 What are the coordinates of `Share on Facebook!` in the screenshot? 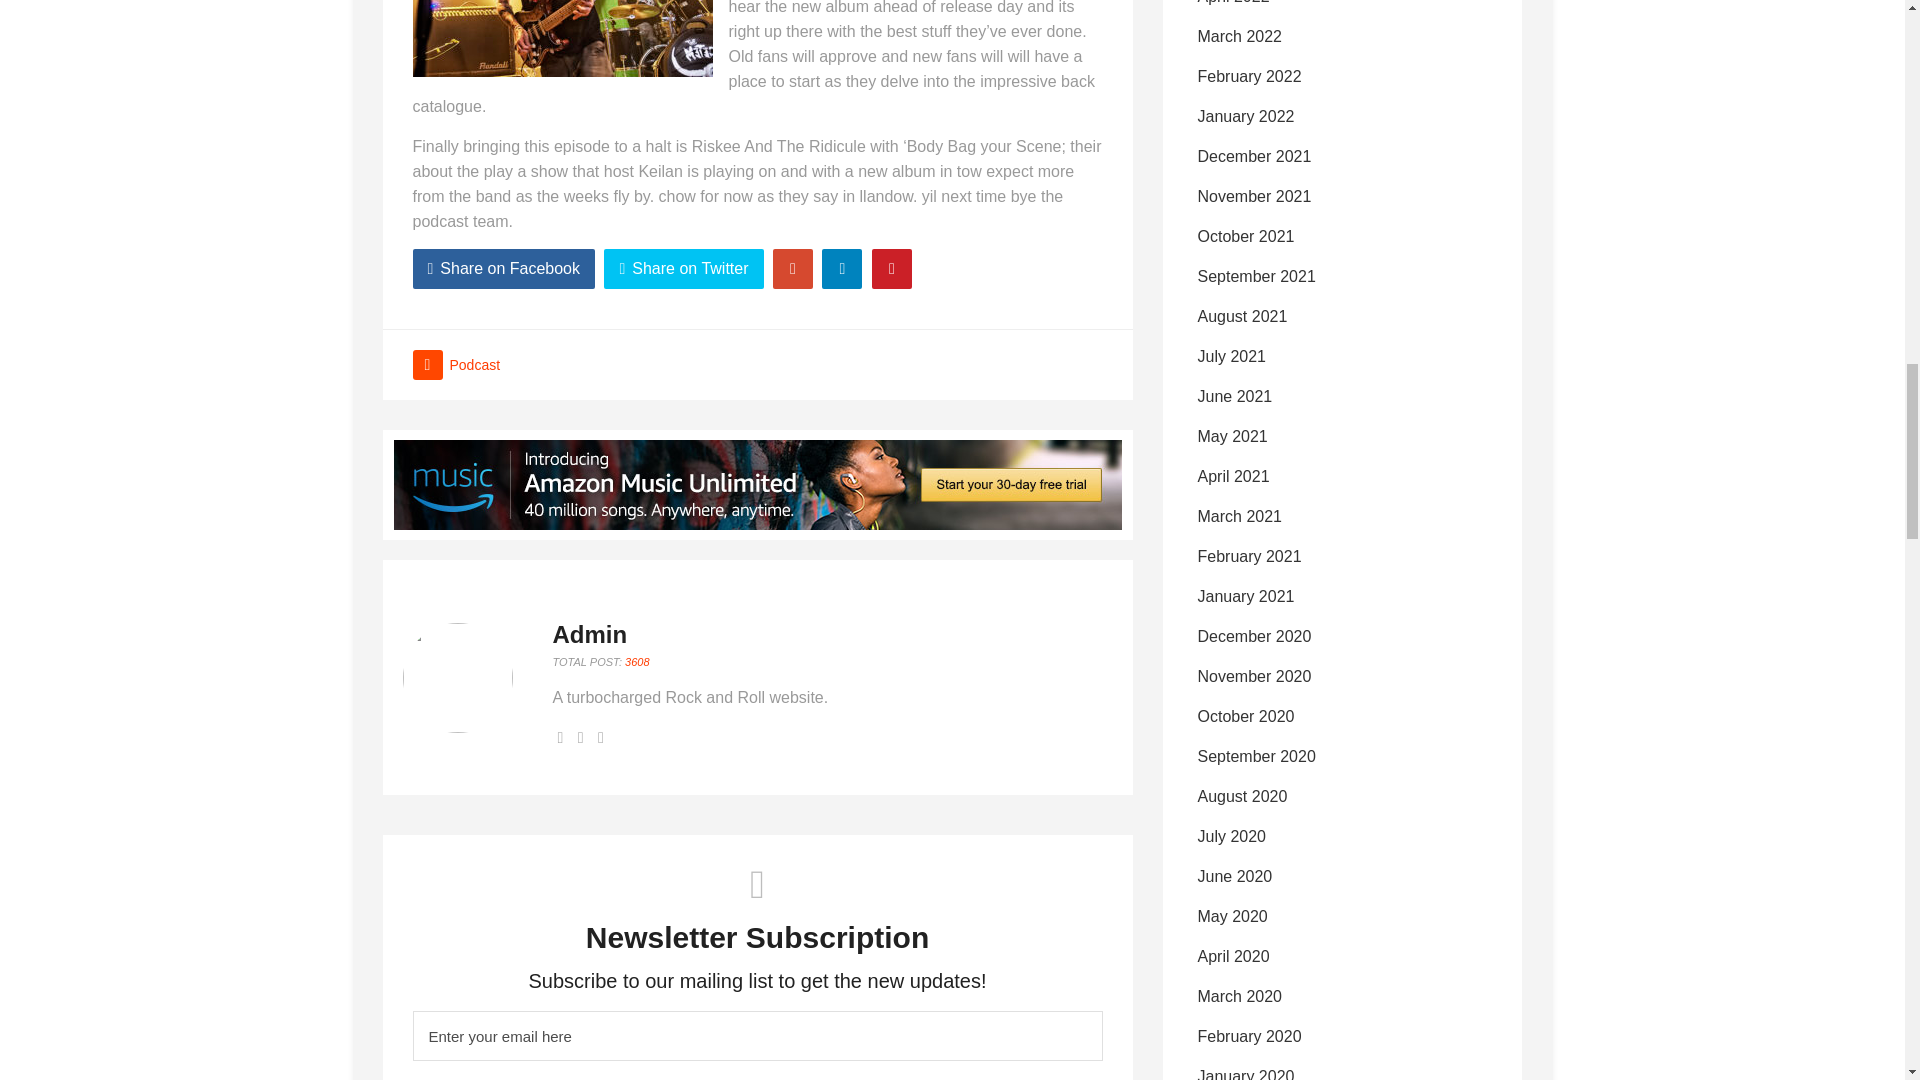 It's located at (504, 269).